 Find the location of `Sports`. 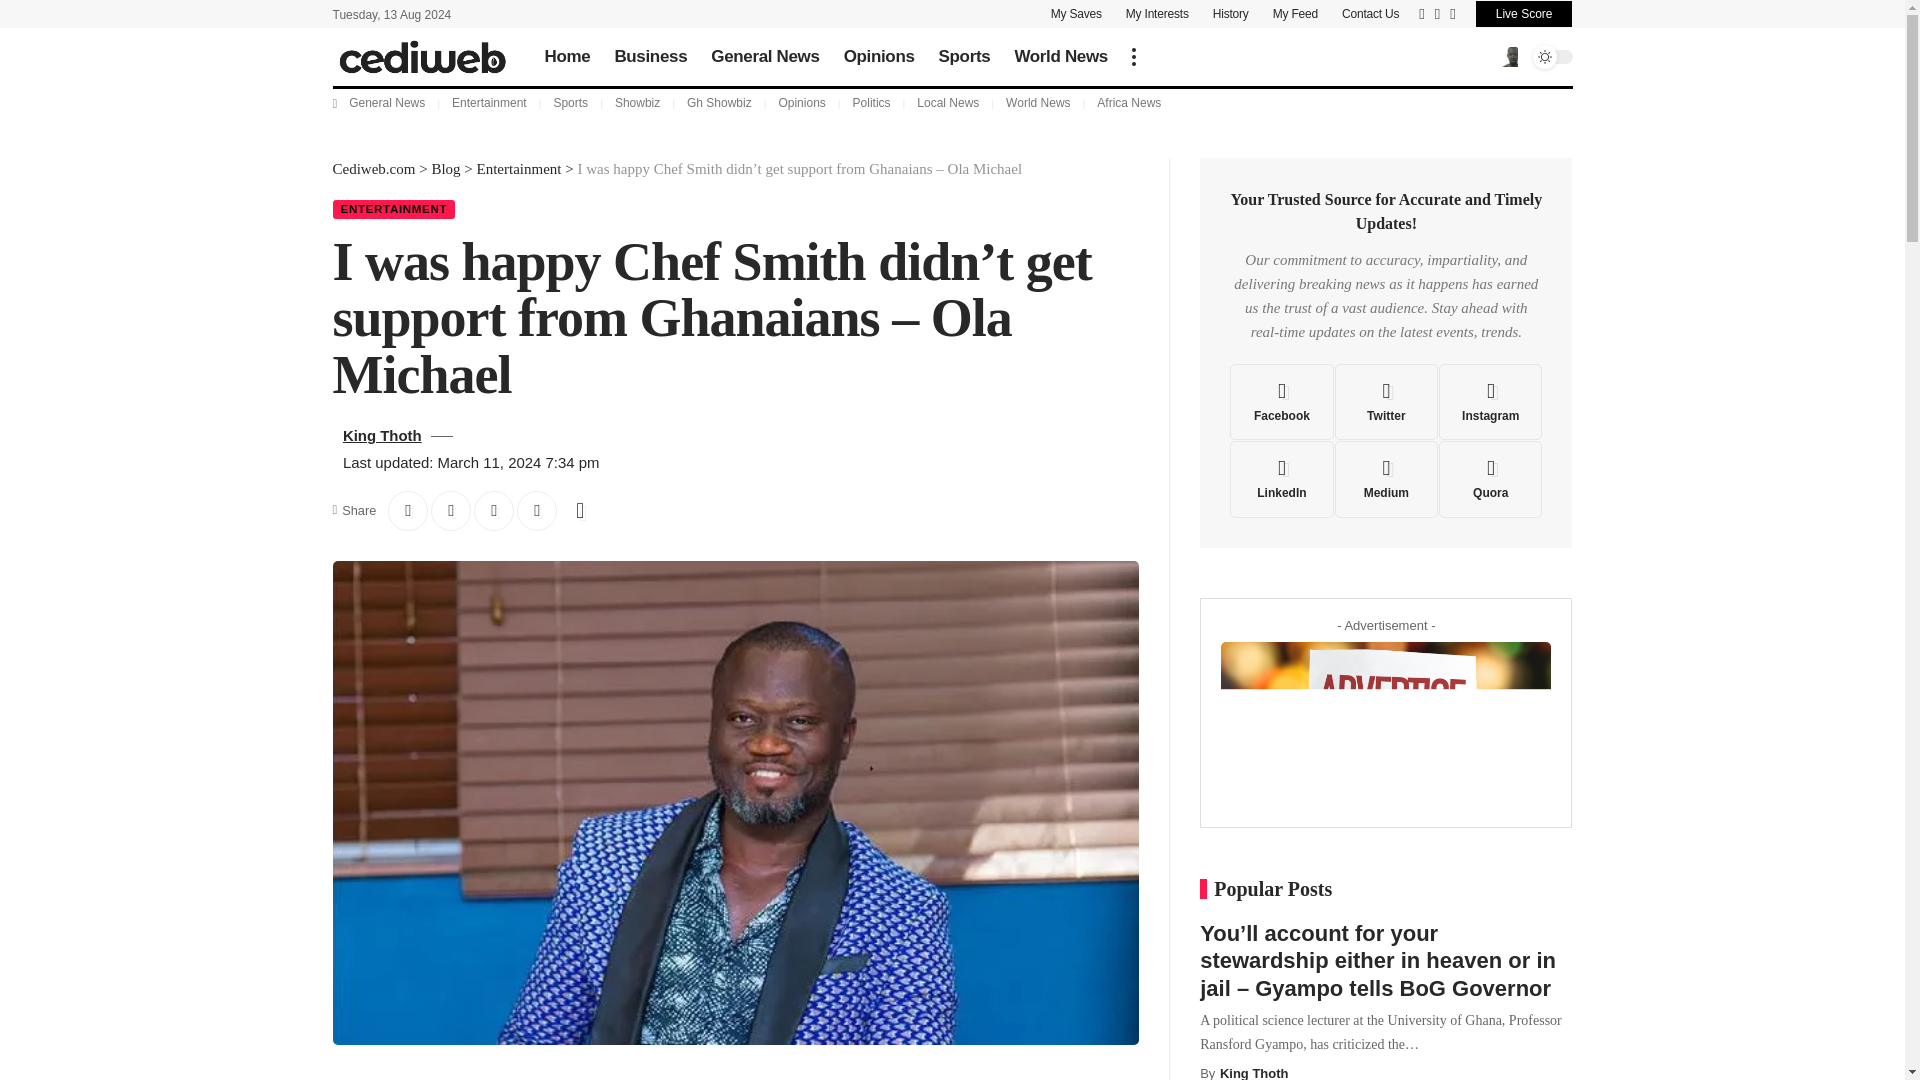

Sports is located at coordinates (964, 56).